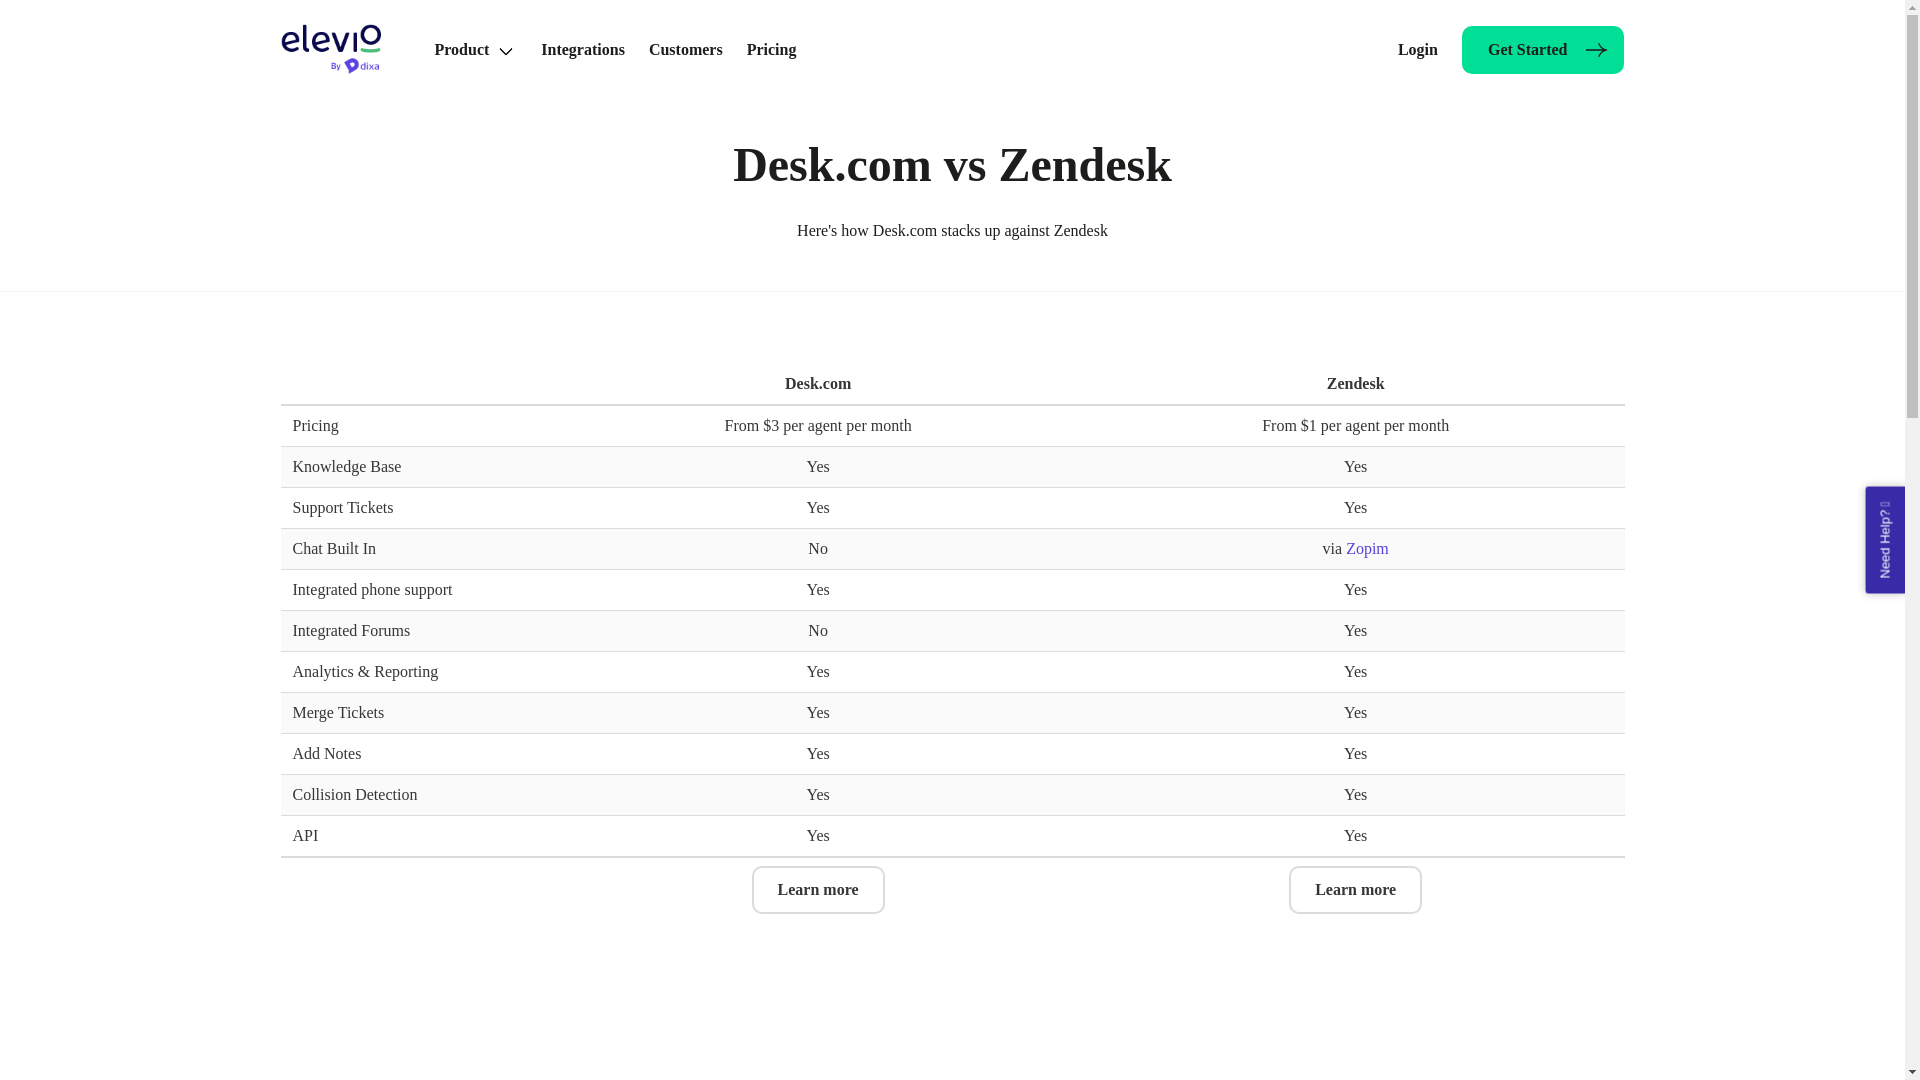 This screenshot has width=1920, height=1080. I want to click on Learn more, so click(818, 890).